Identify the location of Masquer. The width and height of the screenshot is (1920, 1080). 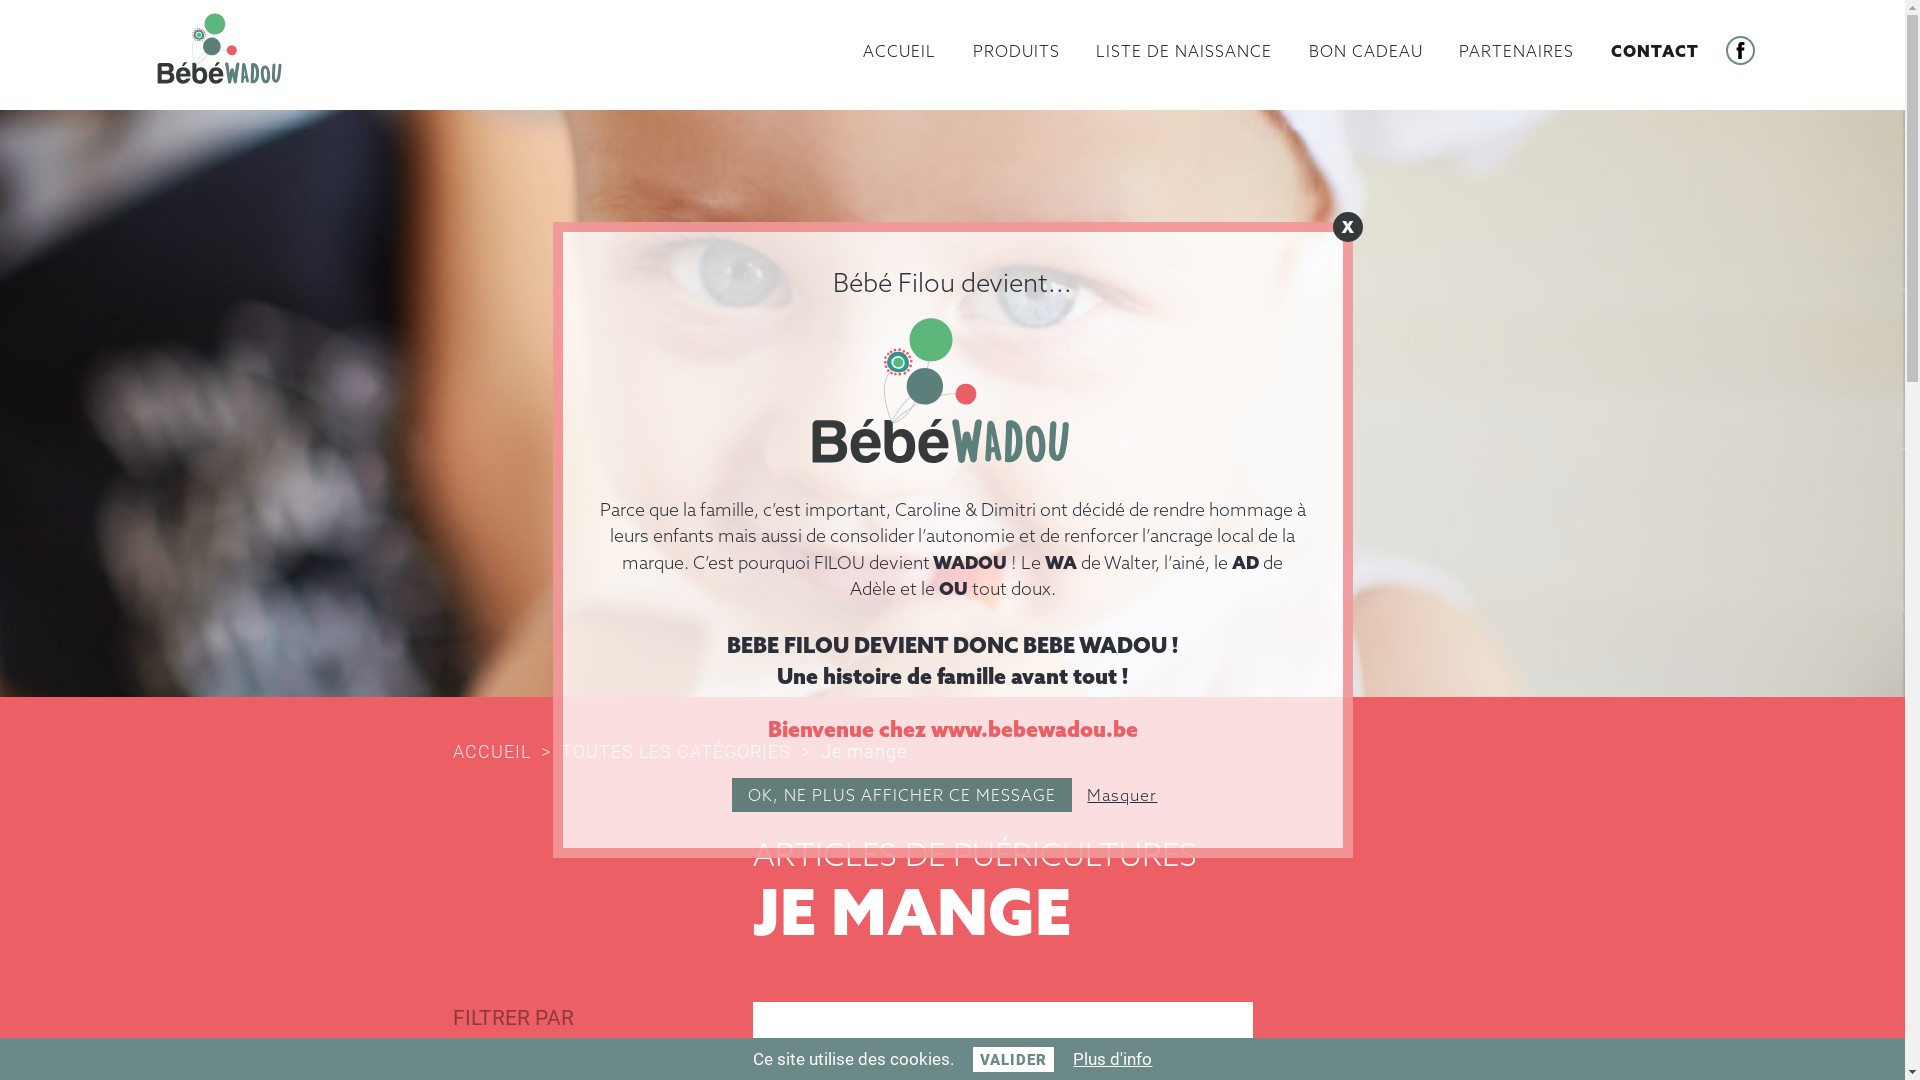
(1123, 795).